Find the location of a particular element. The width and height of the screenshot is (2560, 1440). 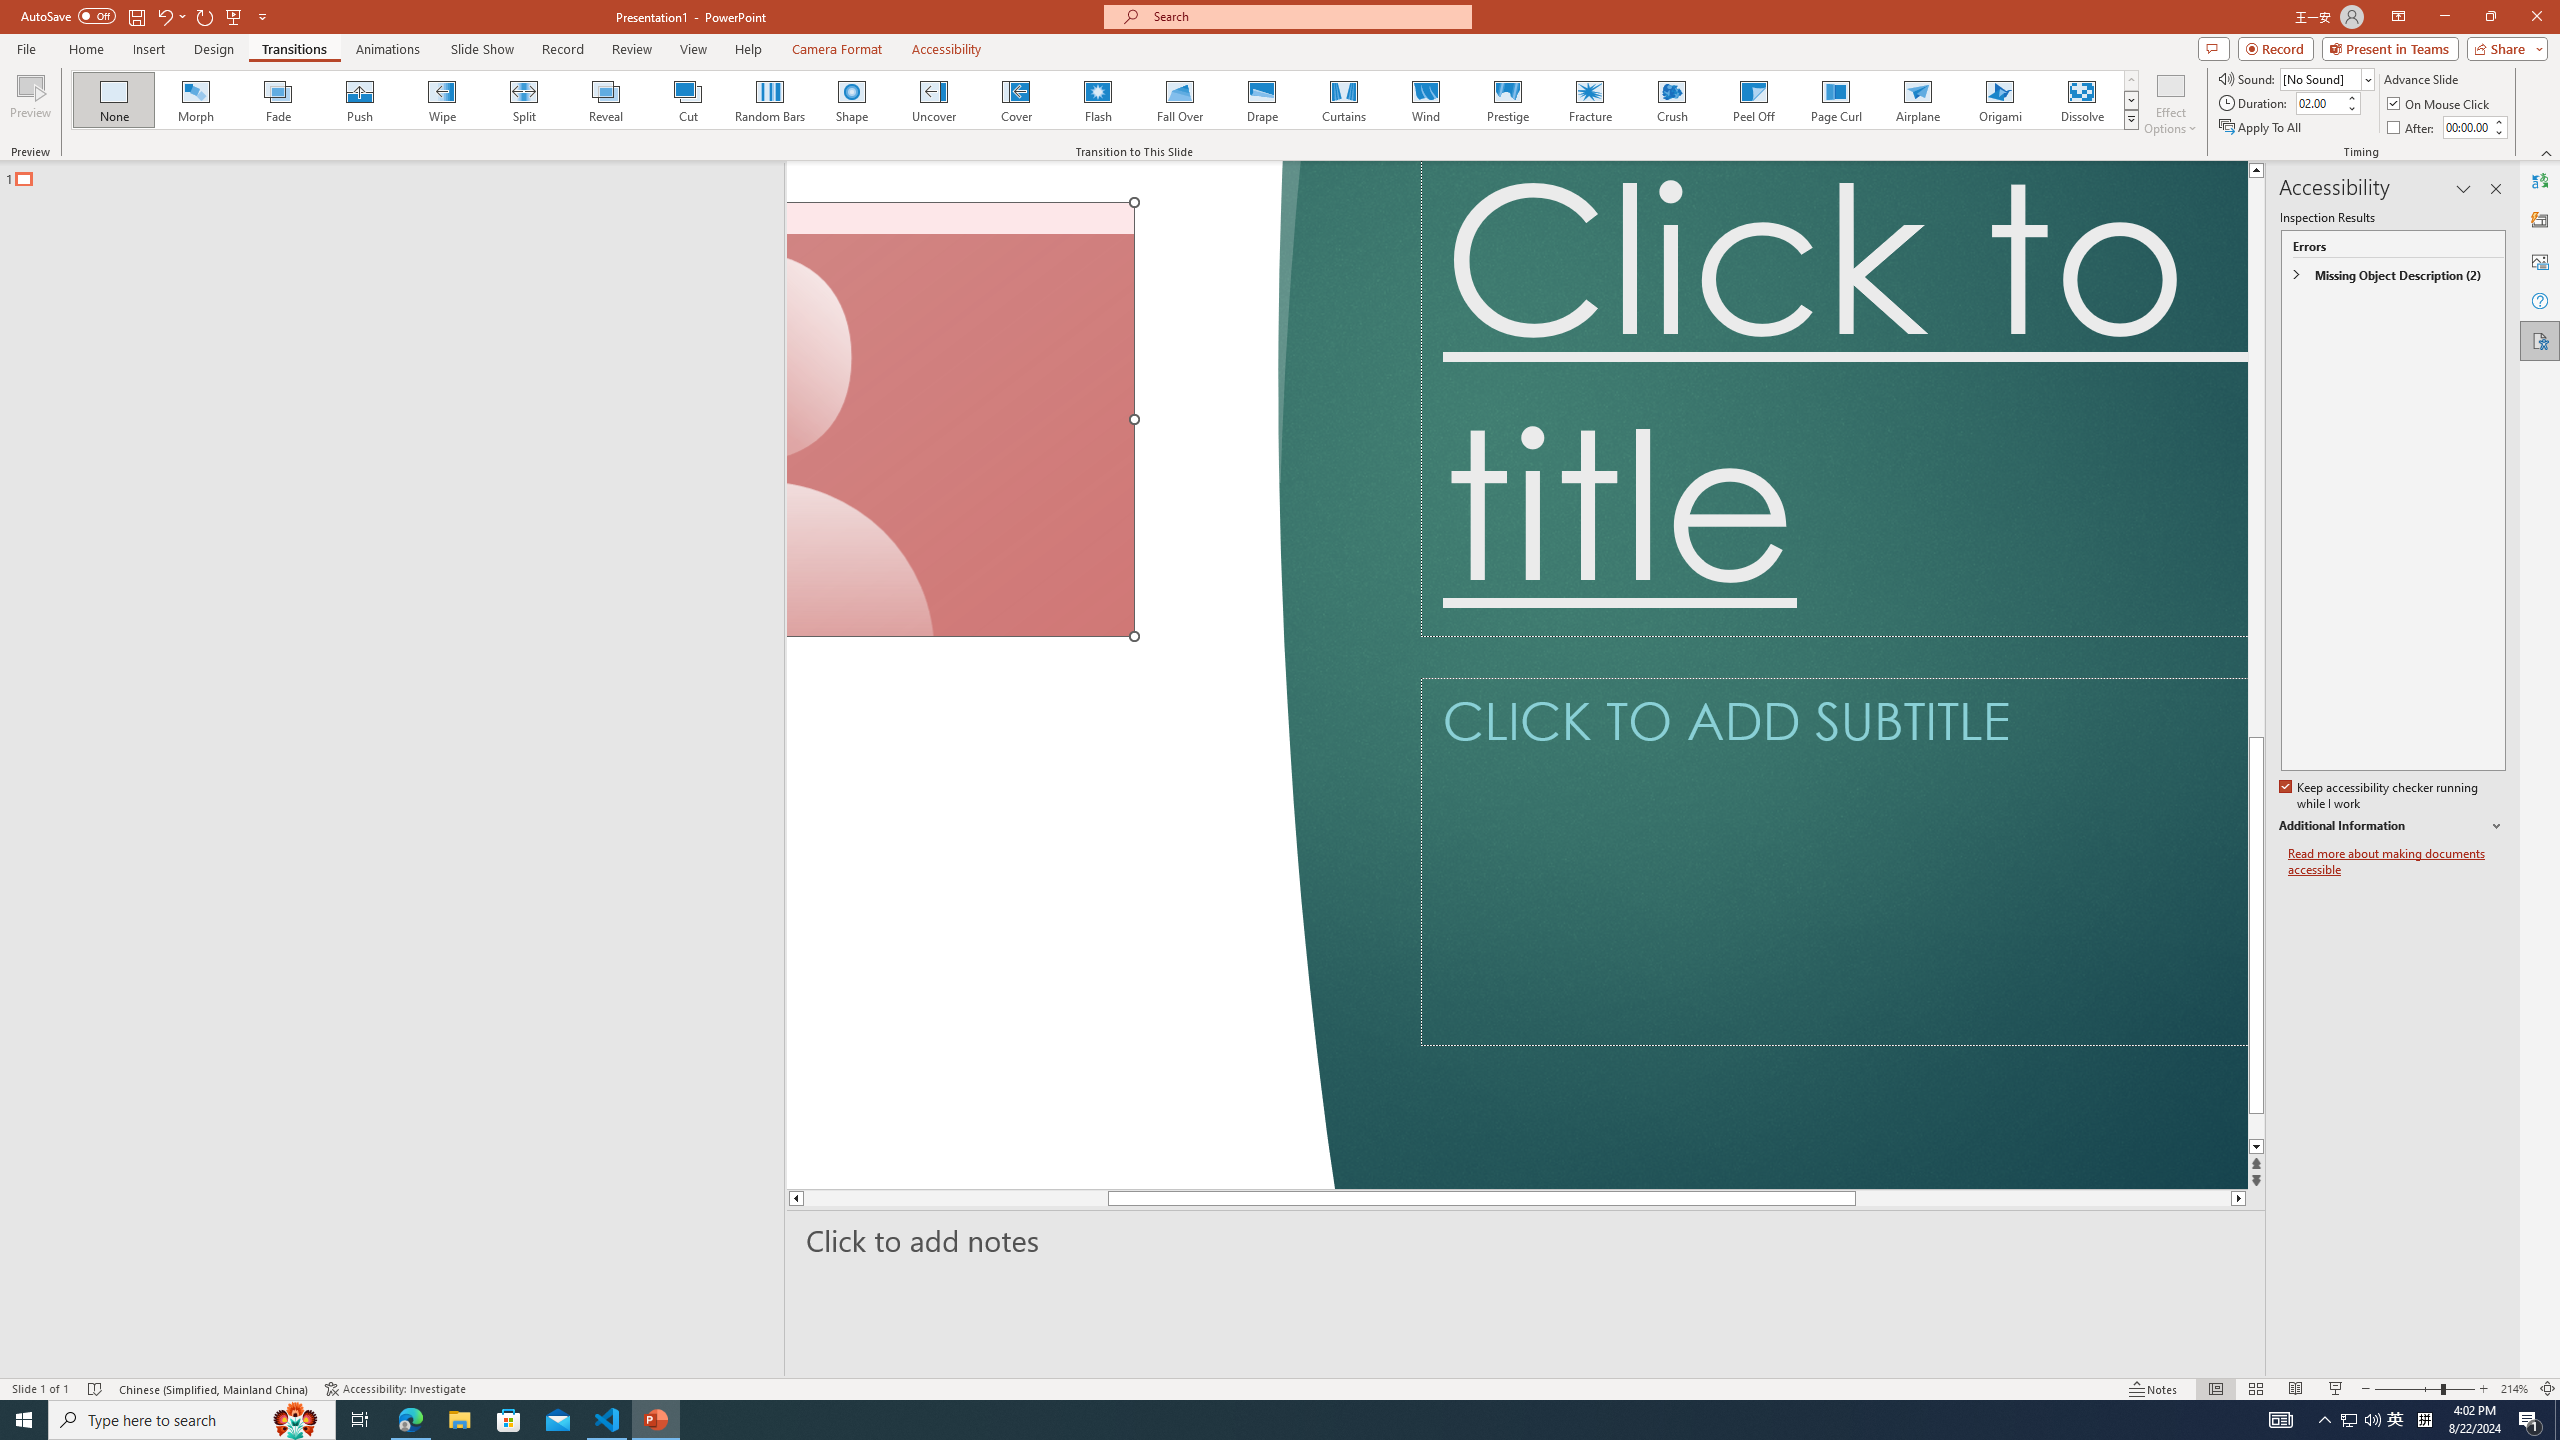

Less is located at coordinates (2498, 132).